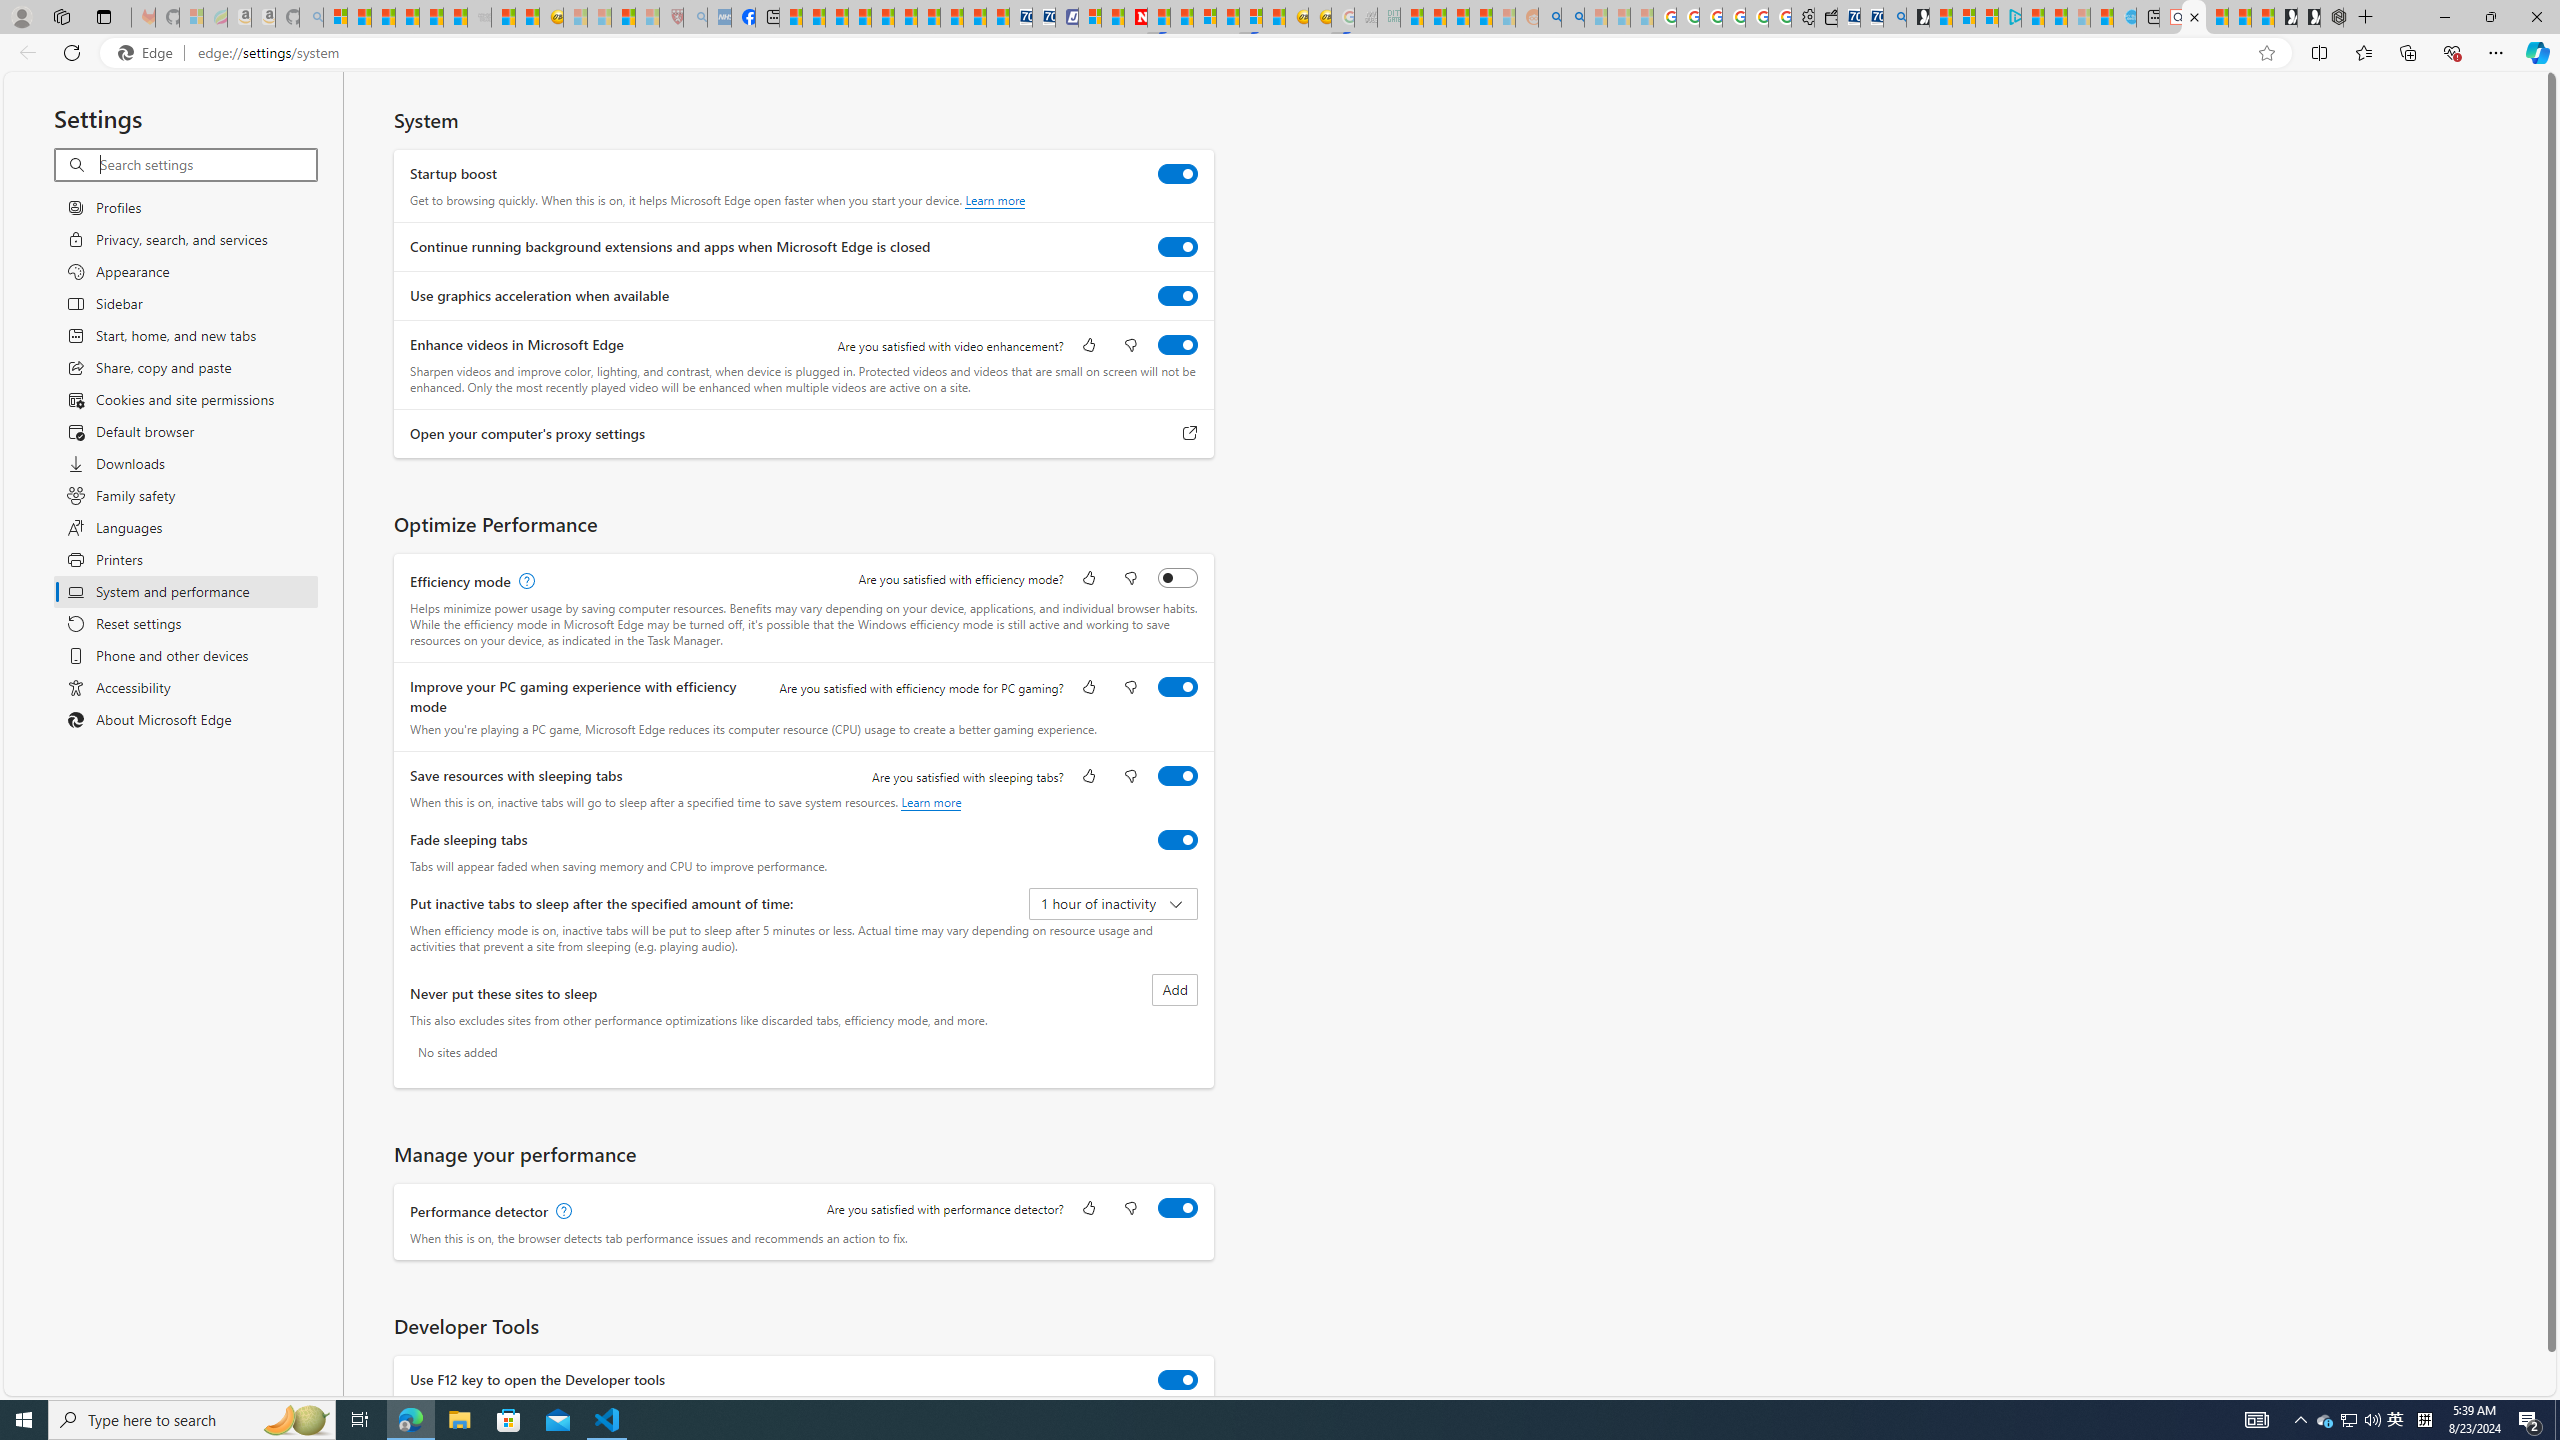  What do you see at coordinates (1190, 434) in the screenshot?
I see `Open your computer's proxy settings` at bounding box center [1190, 434].